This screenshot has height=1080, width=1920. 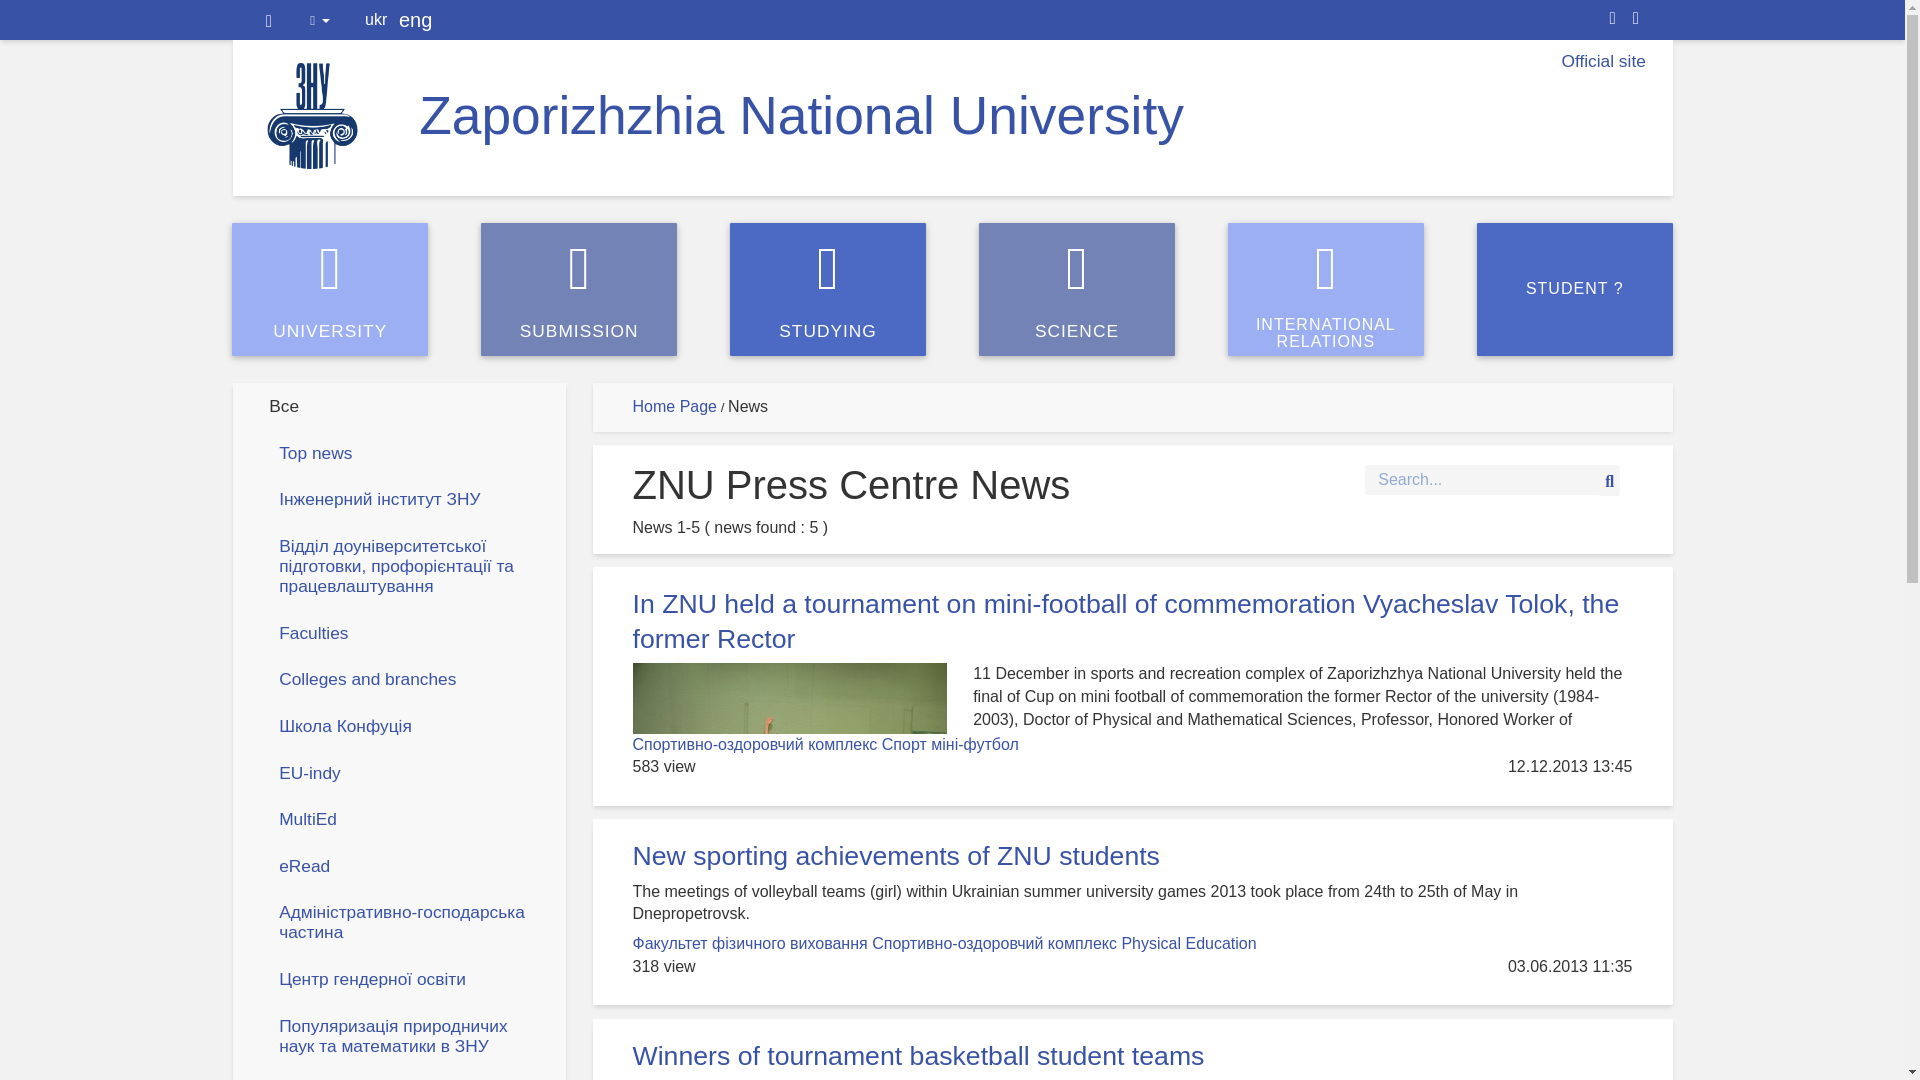 I want to click on MultiEd, so click(x=330, y=289).